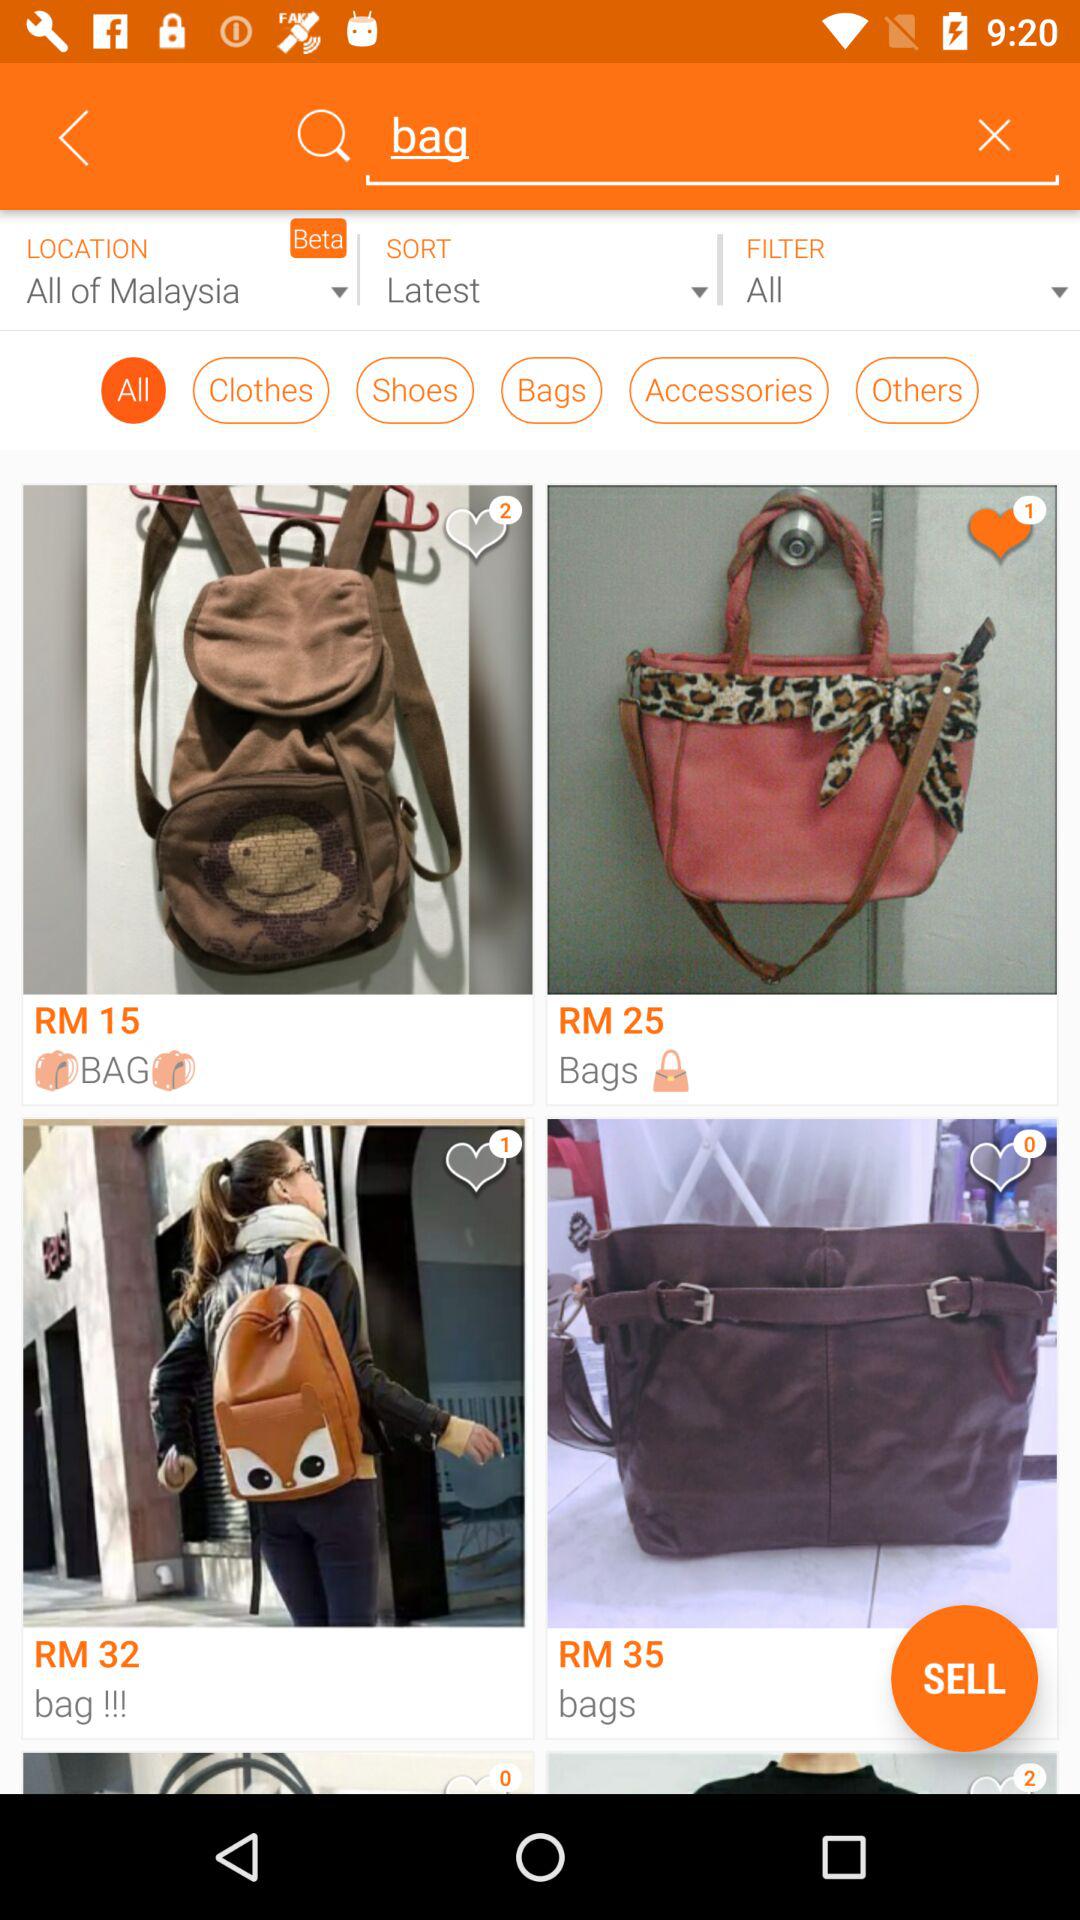 The height and width of the screenshot is (1920, 1080). Describe the element at coordinates (900, 270) in the screenshot. I see `filter button` at that location.